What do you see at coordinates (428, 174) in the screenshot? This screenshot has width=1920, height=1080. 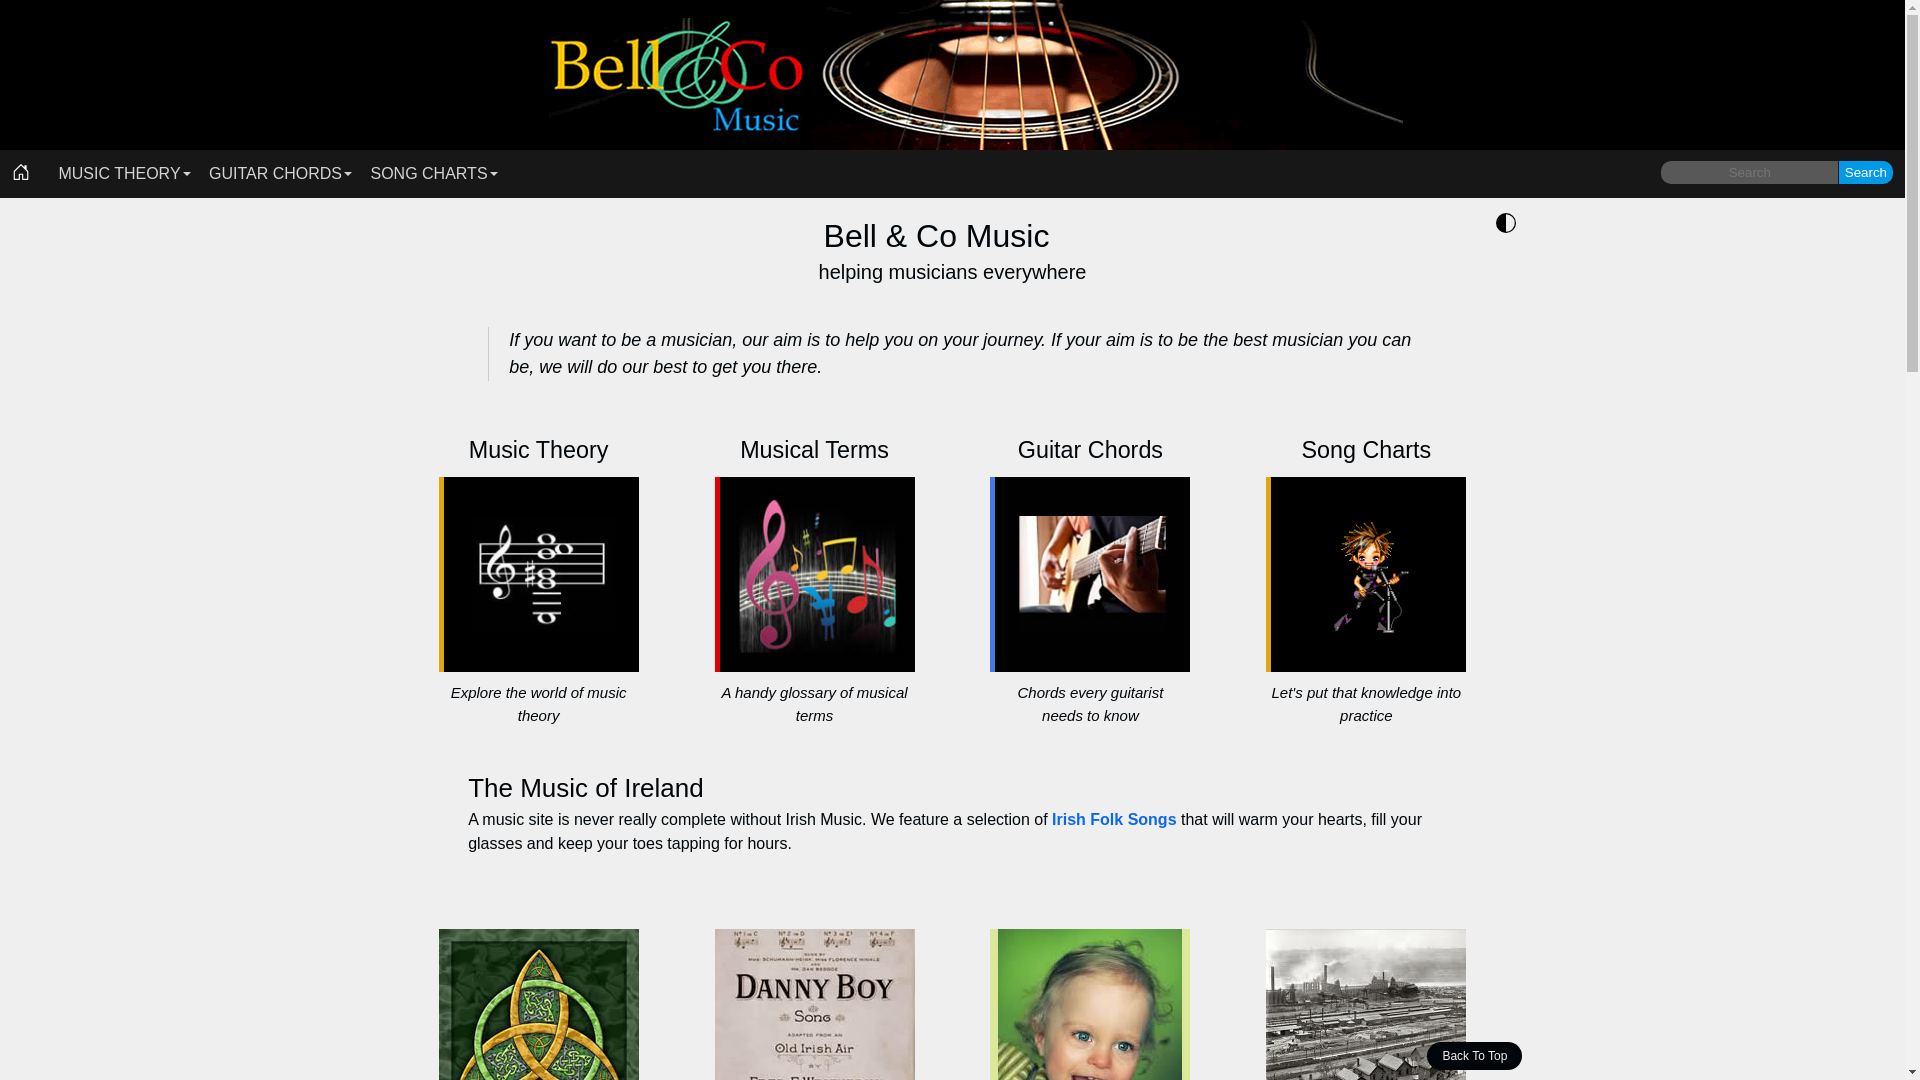 I see `SONG CHARTS` at bounding box center [428, 174].